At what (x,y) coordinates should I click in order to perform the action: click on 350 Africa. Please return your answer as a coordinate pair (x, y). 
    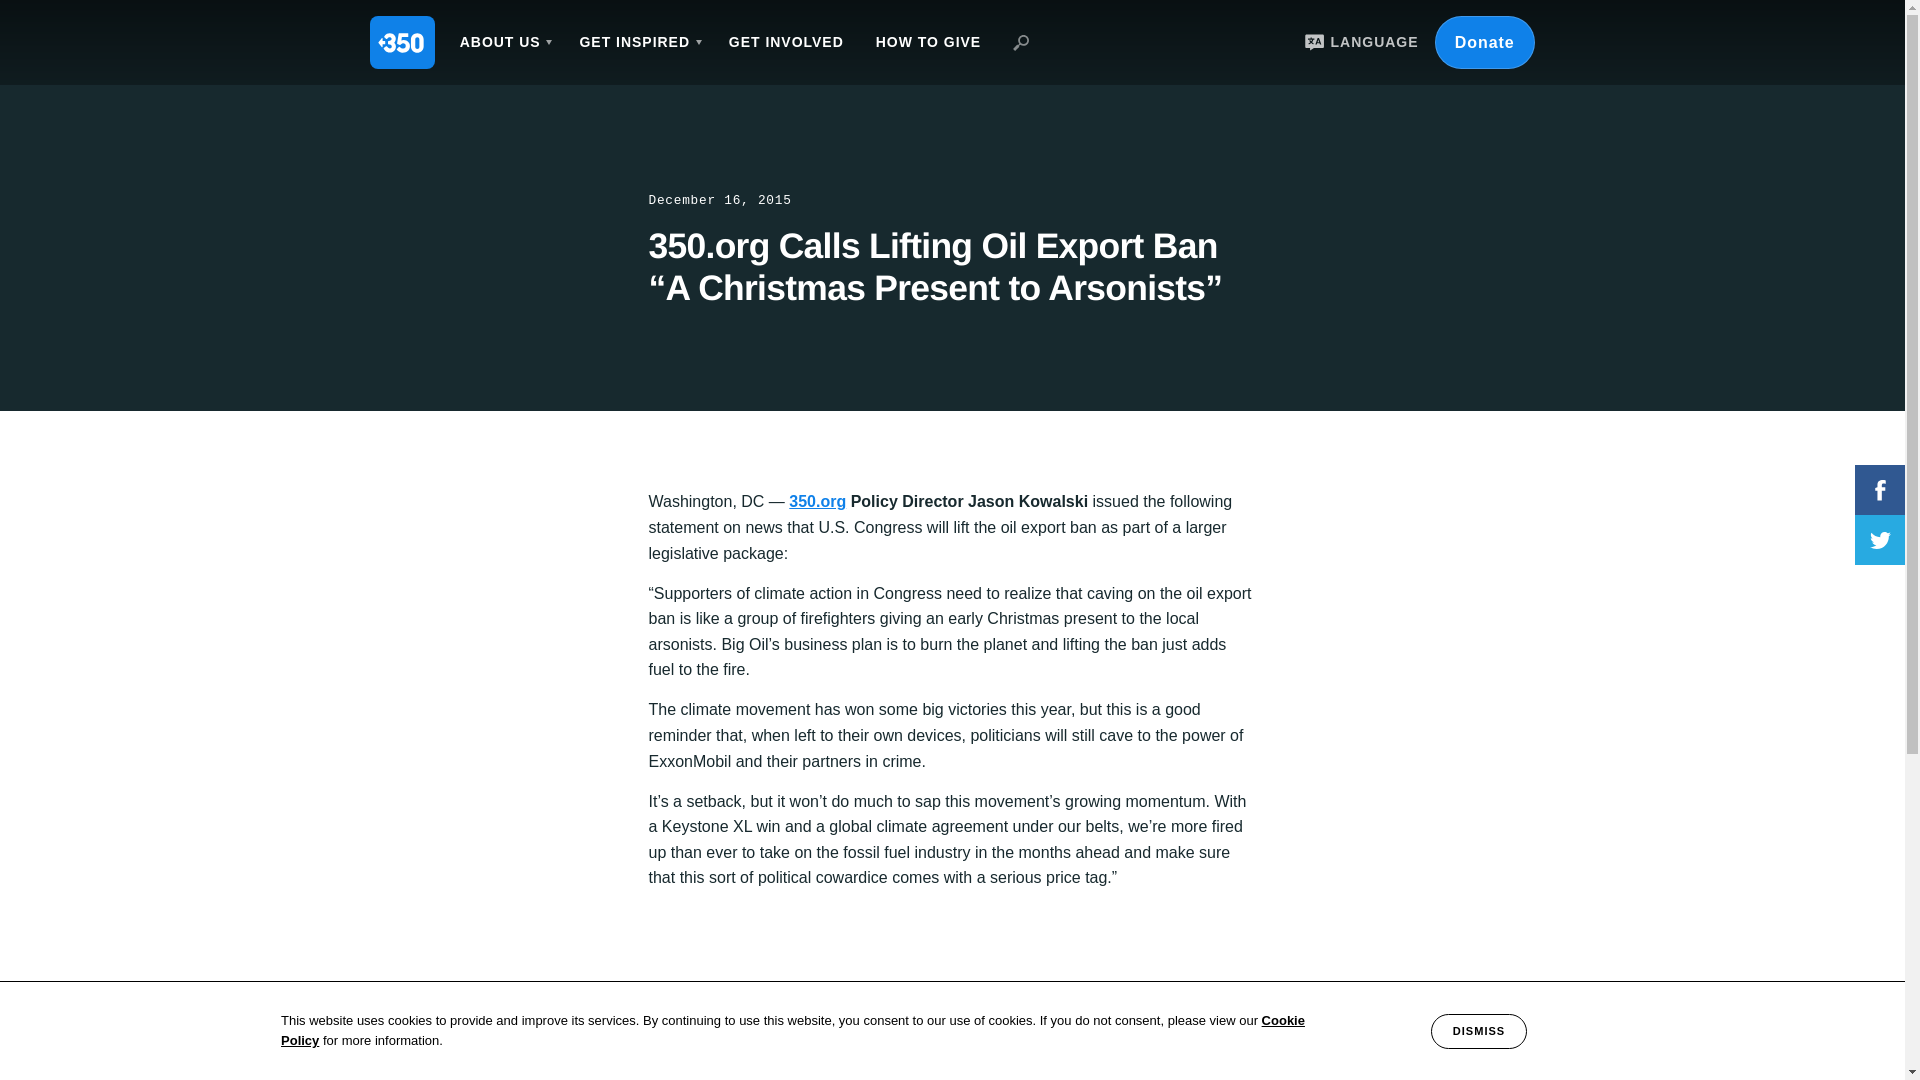
    Looking at the image, I should click on (563, 1074).